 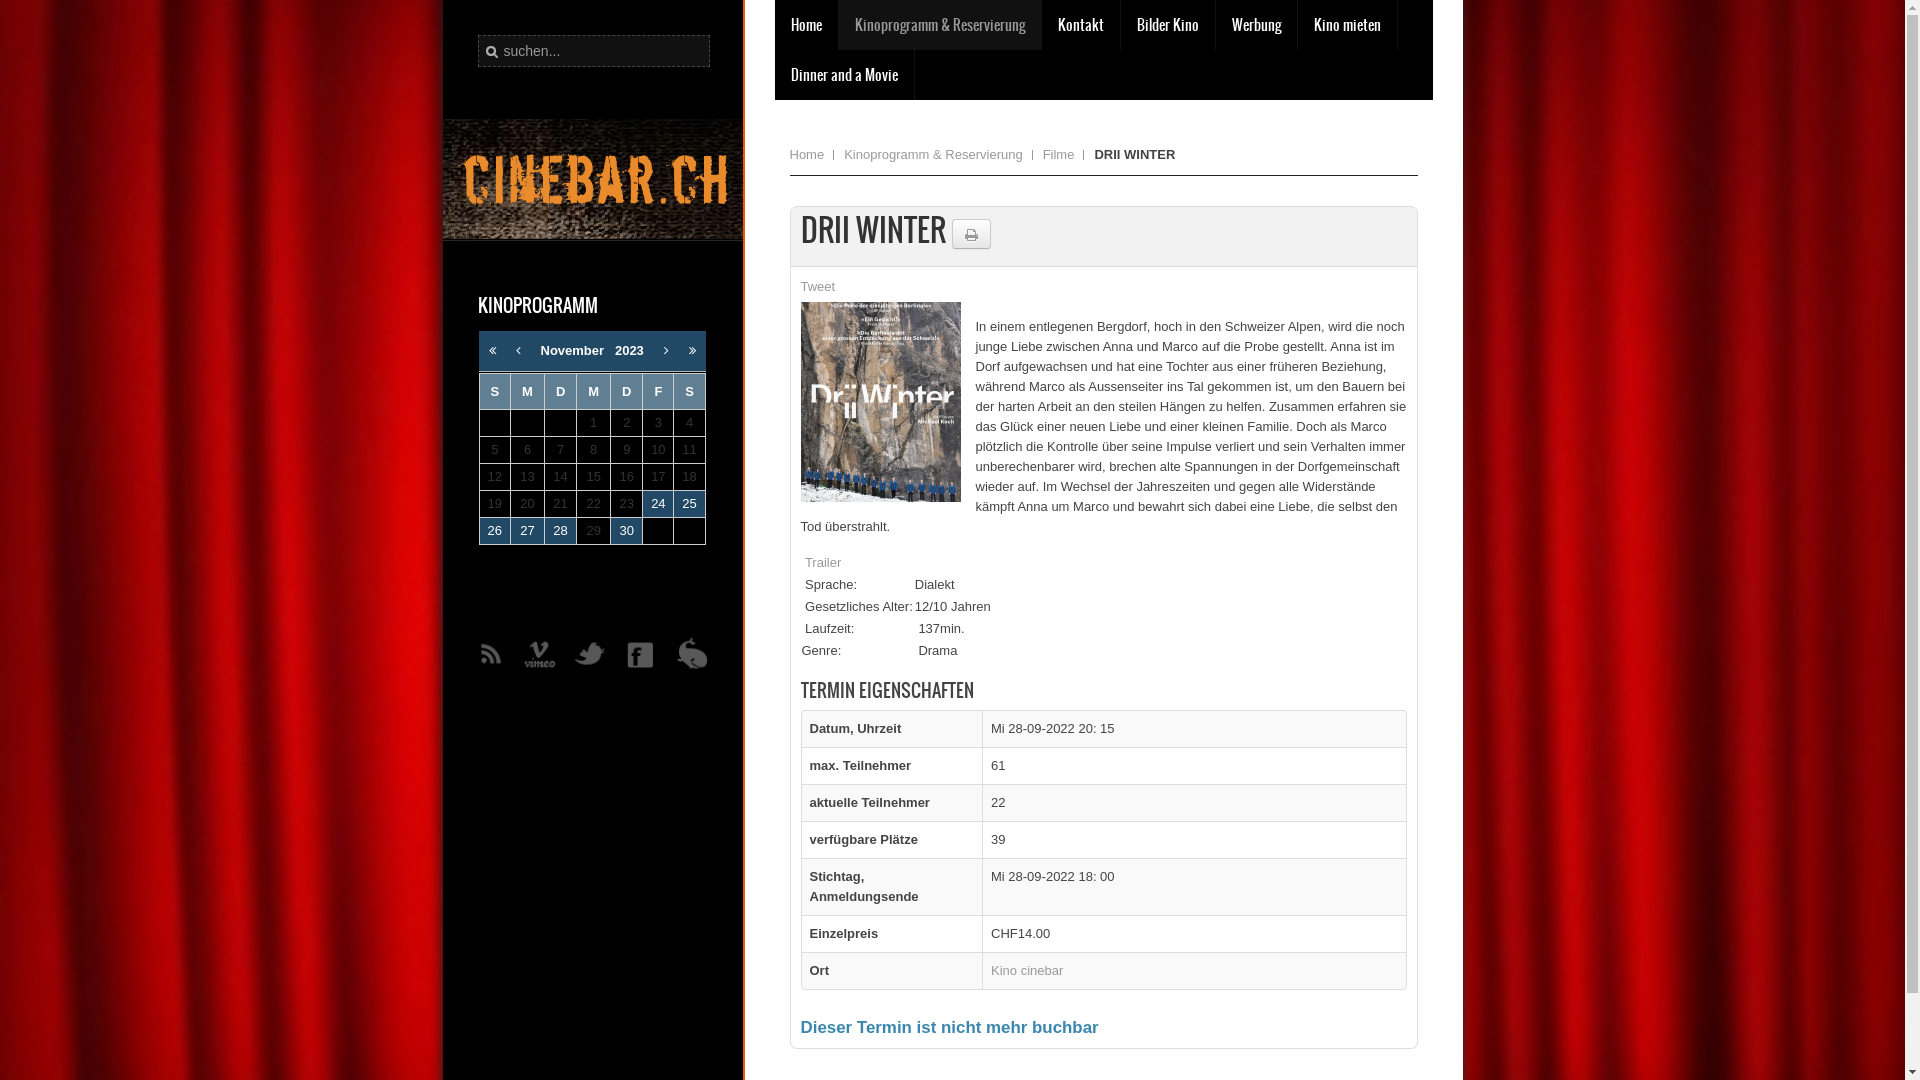 What do you see at coordinates (658, 504) in the screenshot?
I see `24` at bounding box center [658, 504].